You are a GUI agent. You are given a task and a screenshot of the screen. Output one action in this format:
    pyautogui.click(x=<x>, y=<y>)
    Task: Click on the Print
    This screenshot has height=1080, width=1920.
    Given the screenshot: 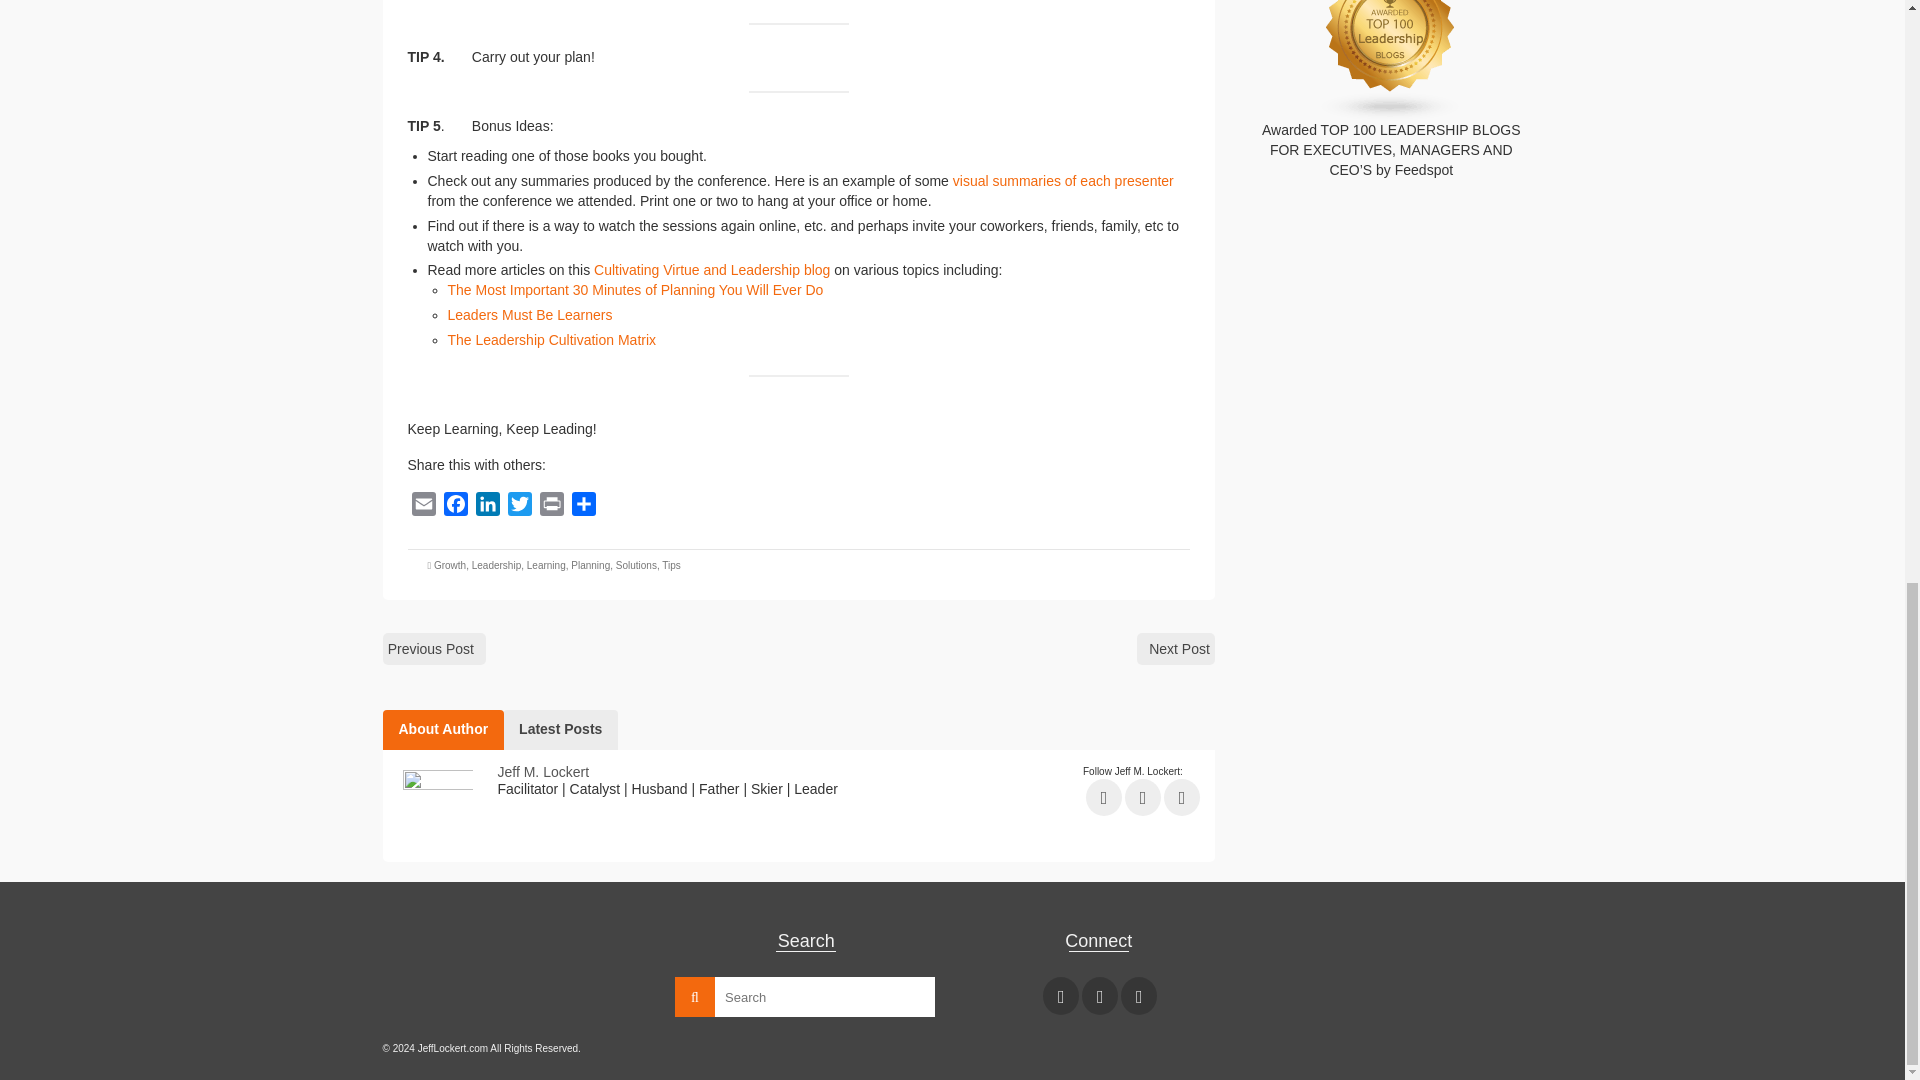 What is the action you would take?
    pyautogui.click(x=552, y=507)
    